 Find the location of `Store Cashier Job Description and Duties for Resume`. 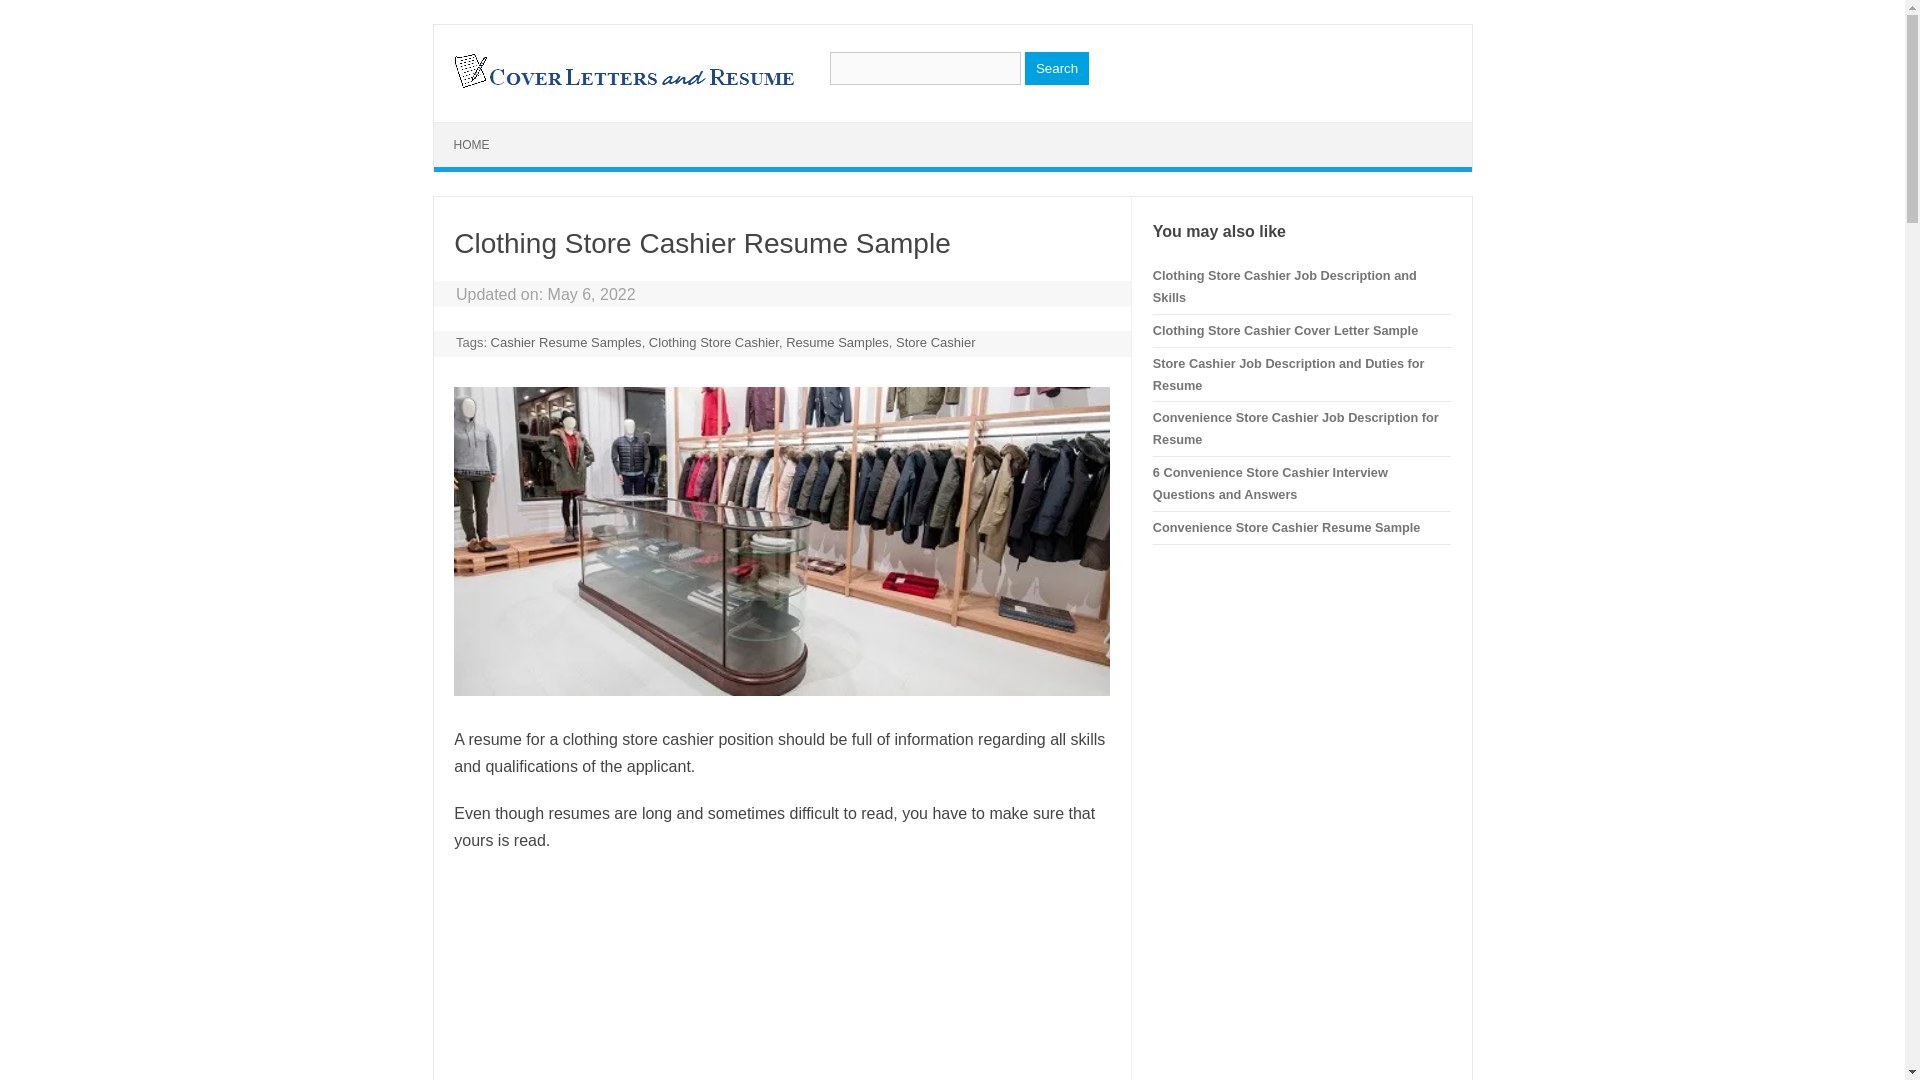

Store Cashier Job Description and Duties for Resume is located at coordinates (1288, 374).